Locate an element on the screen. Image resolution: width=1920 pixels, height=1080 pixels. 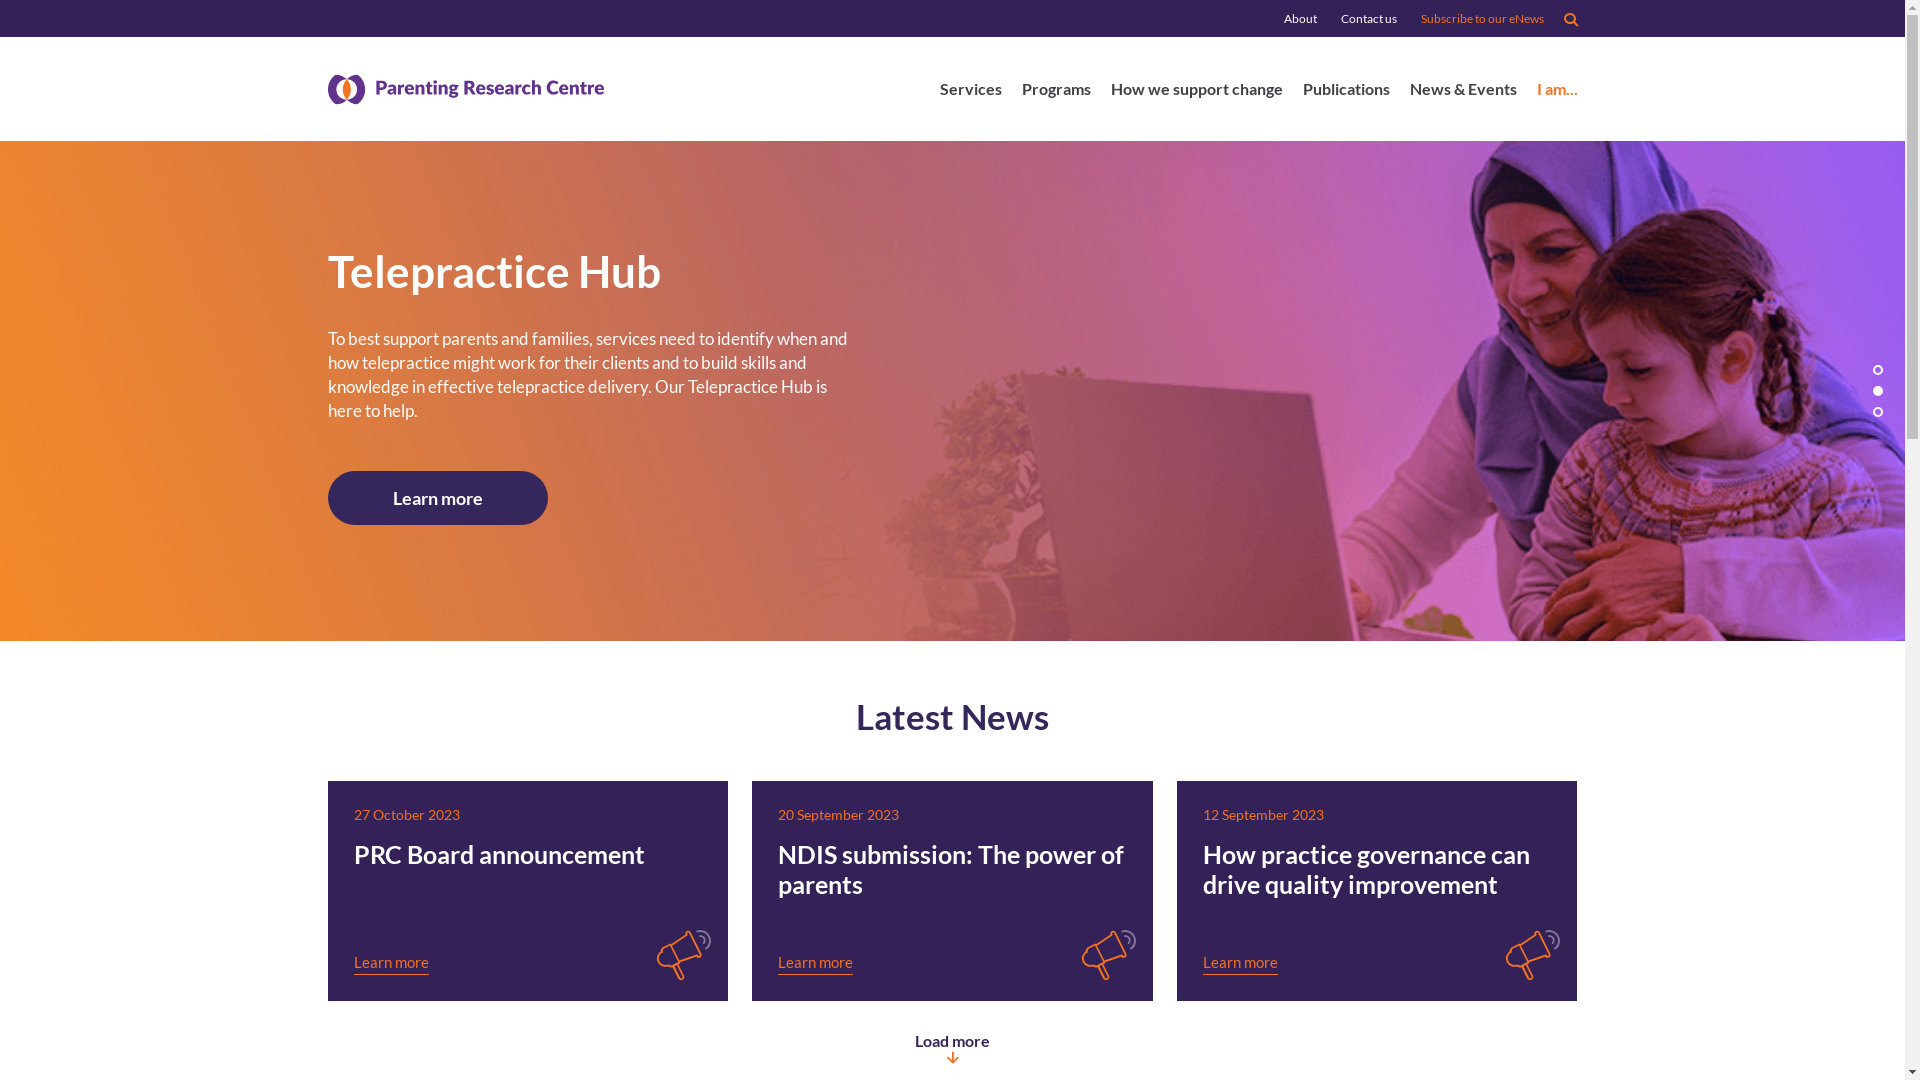
Services is located at coordinates (971, 92).